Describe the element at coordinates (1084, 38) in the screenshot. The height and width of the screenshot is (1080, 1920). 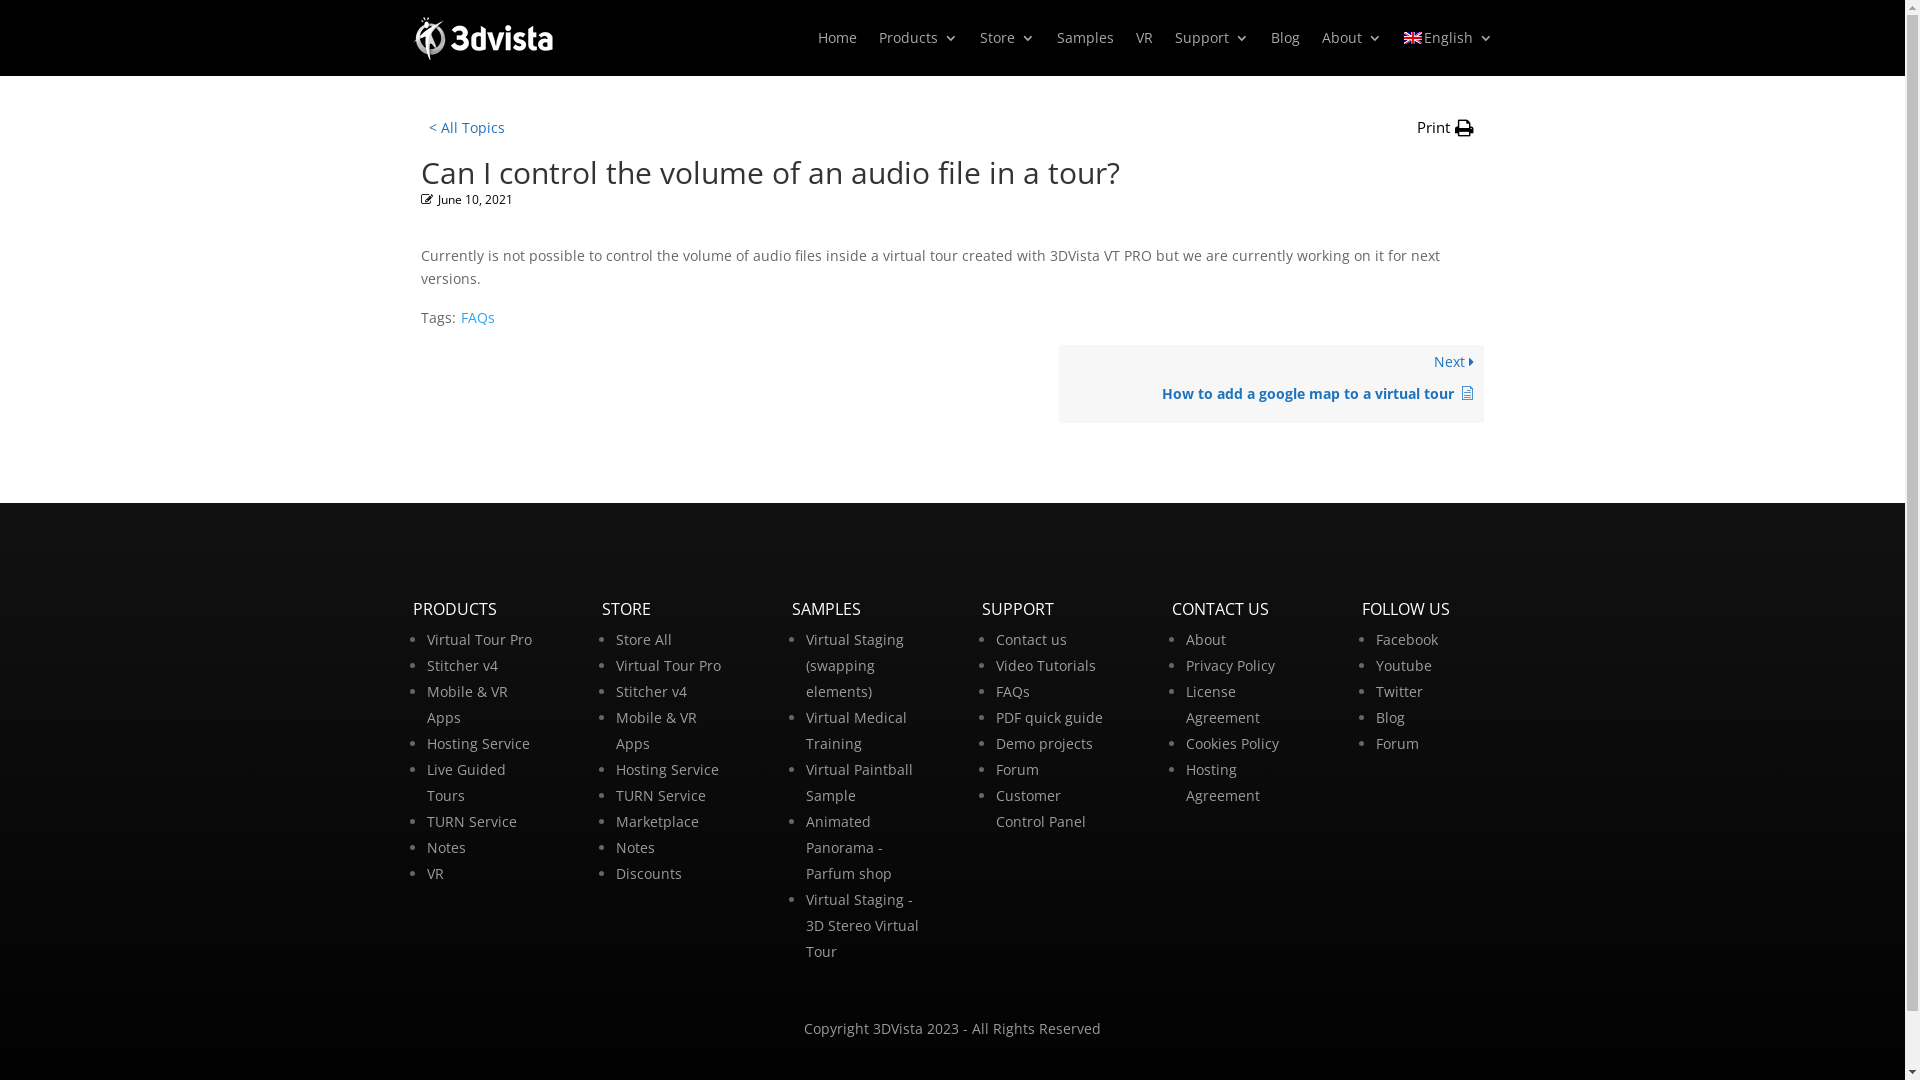
I see `Samples` at that location.